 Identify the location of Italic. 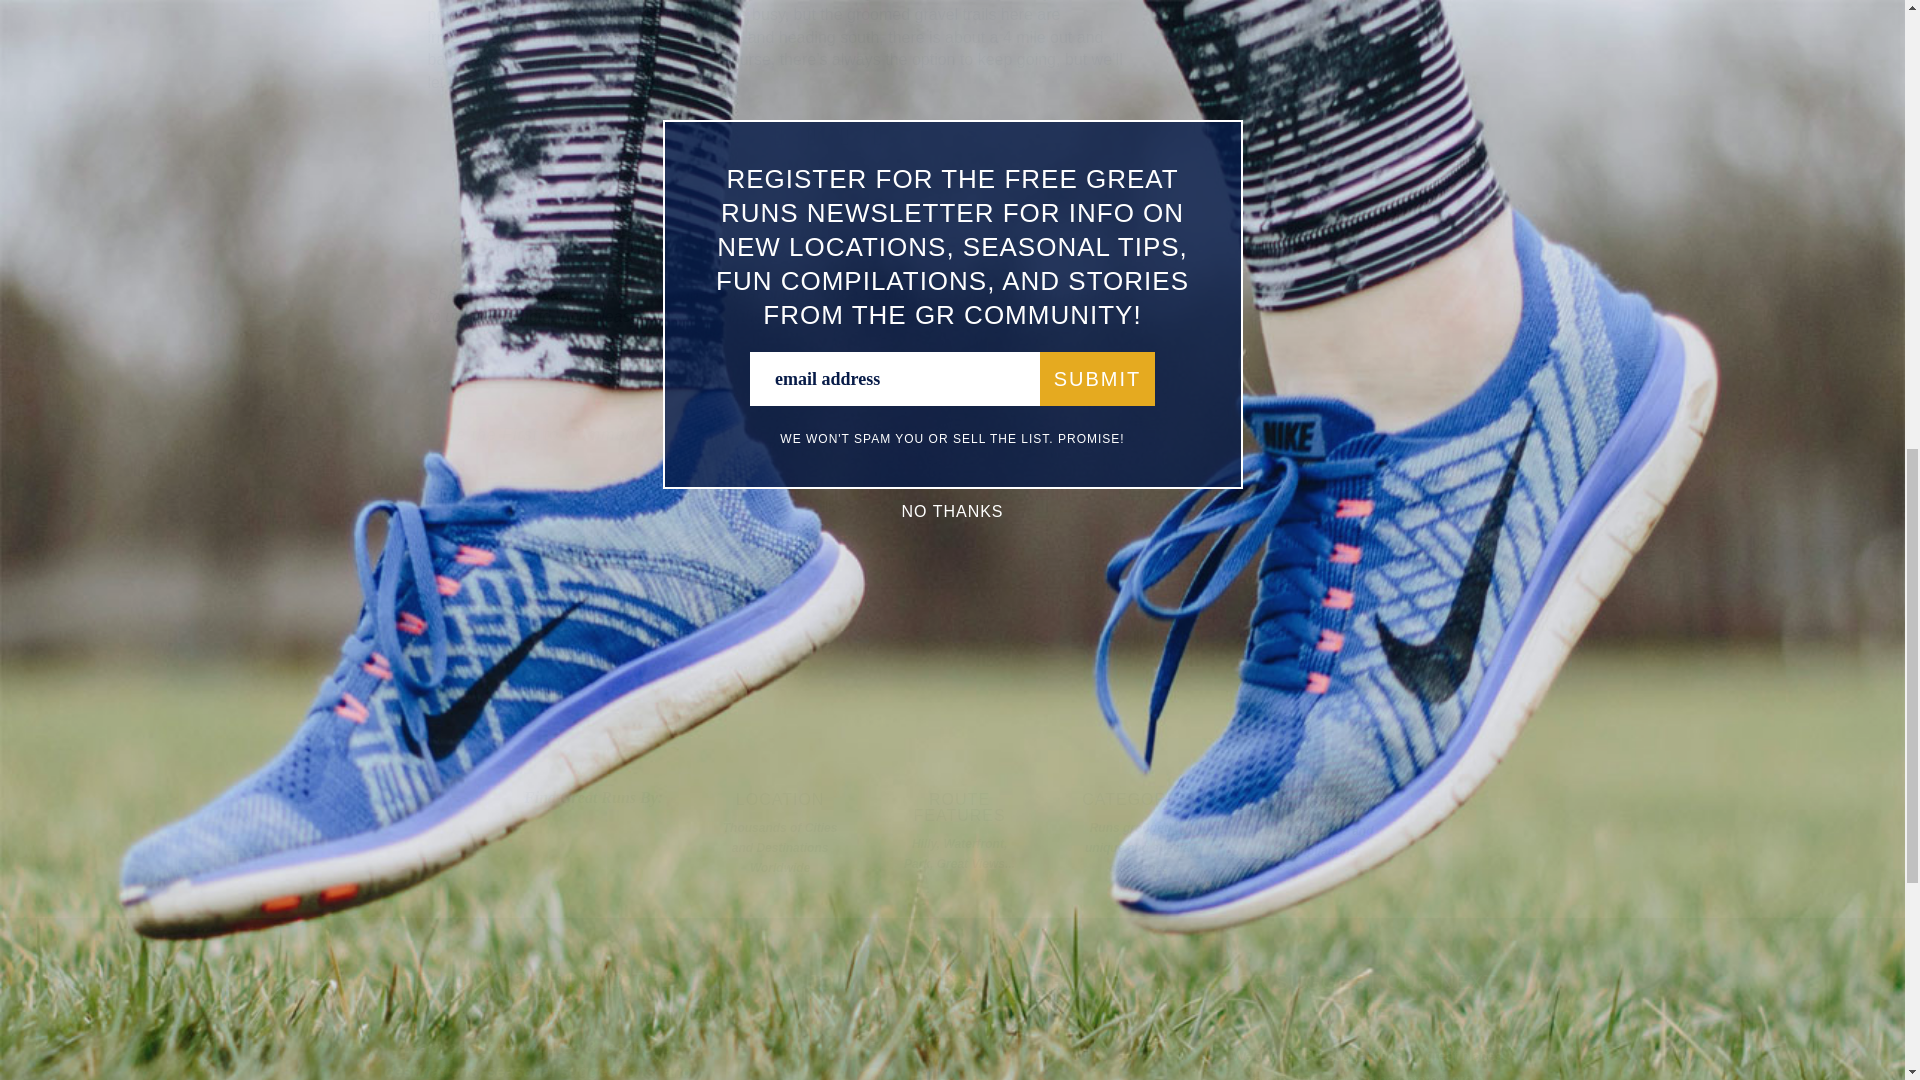
(476, 498).